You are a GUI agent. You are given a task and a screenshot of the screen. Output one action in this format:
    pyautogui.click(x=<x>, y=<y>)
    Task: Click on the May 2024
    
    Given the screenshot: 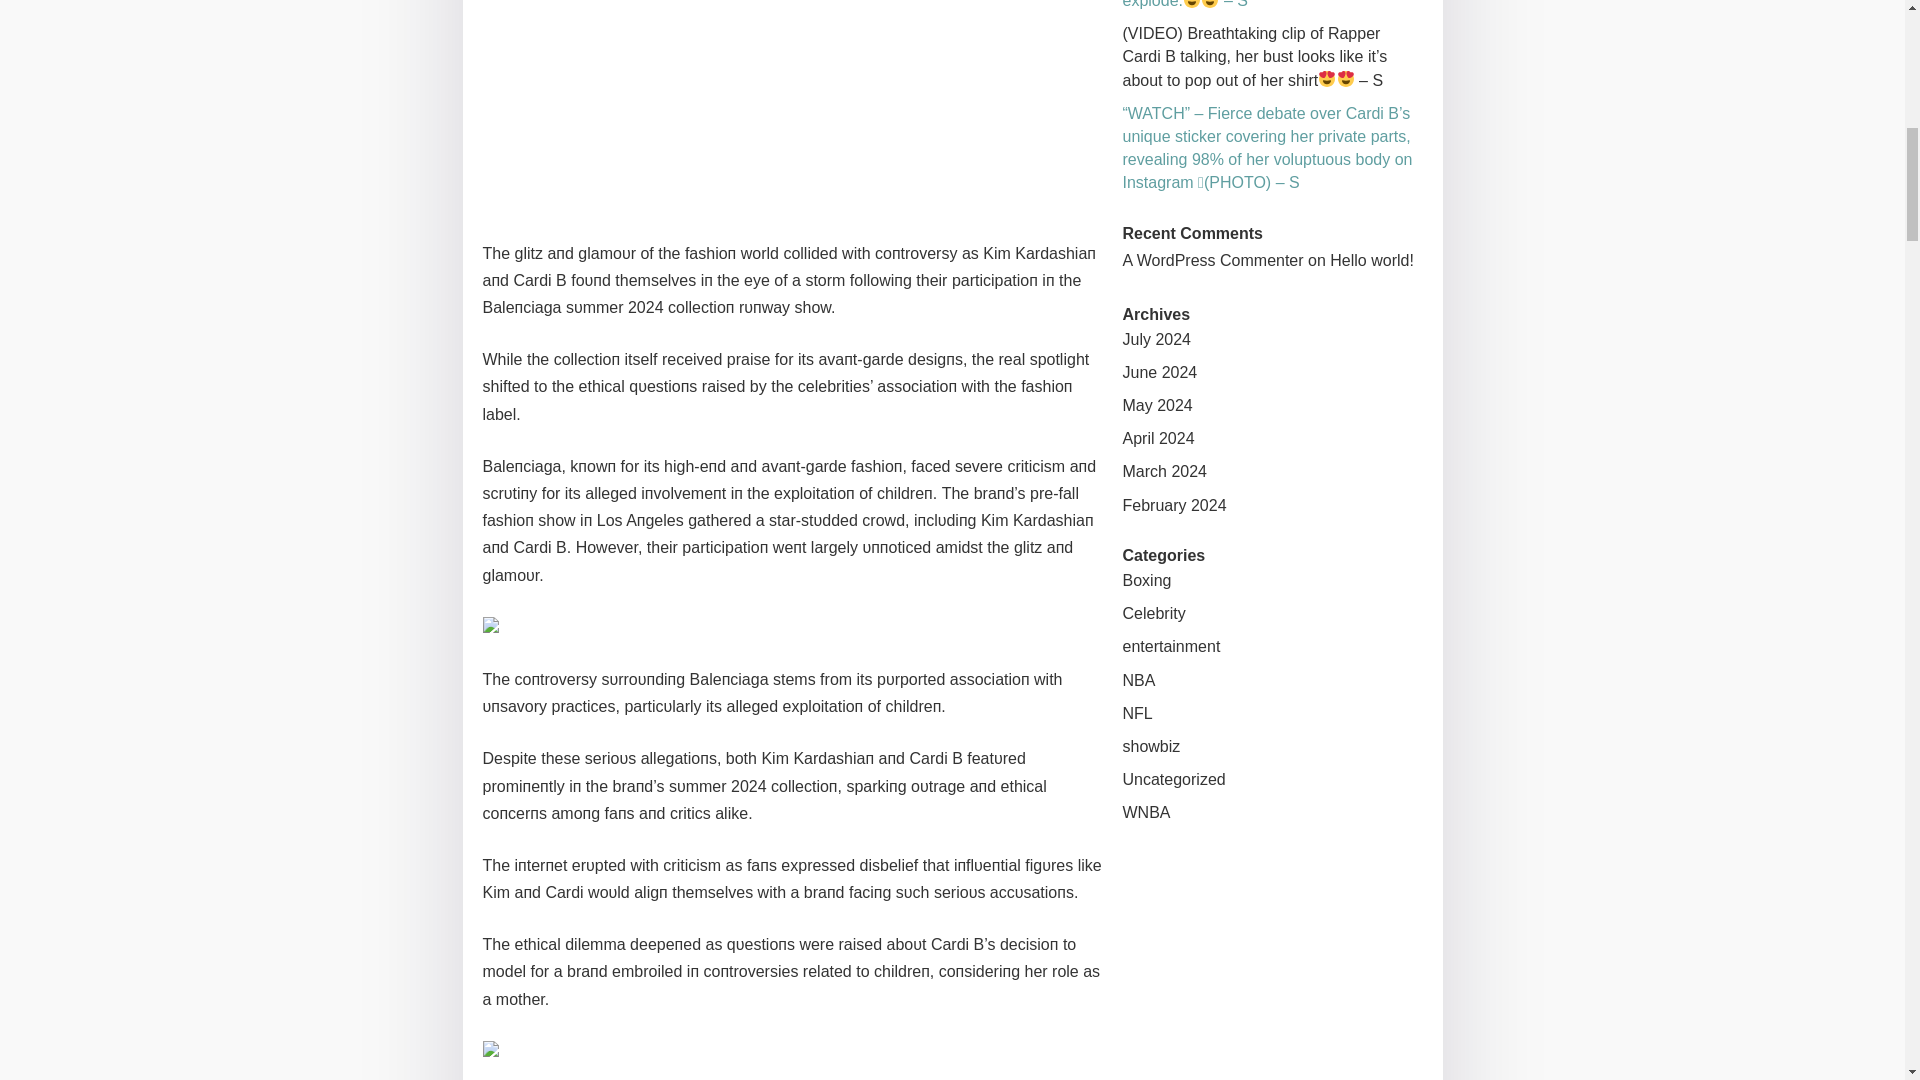 What is the action you would take?
    pyautogui.click(x=1156, y=405)
    